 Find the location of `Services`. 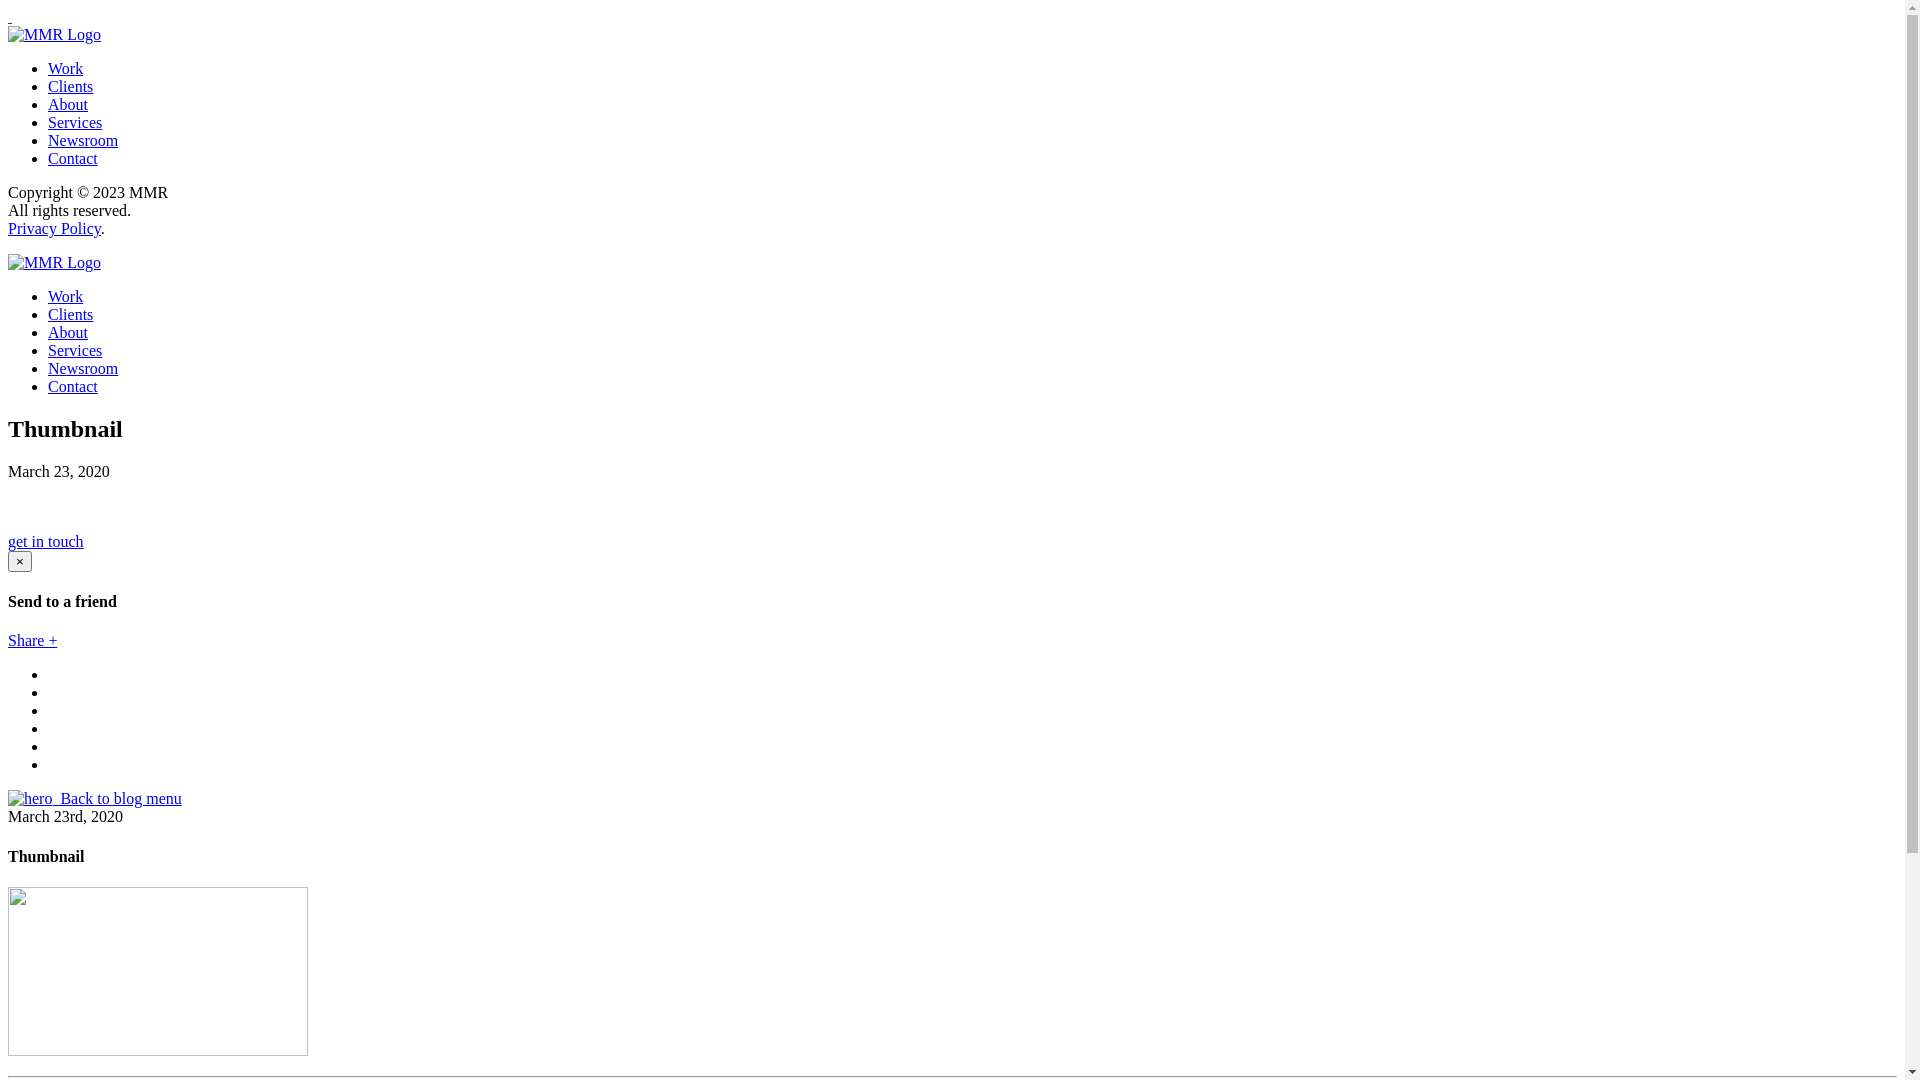

Services is located at coordinates (75, 122).